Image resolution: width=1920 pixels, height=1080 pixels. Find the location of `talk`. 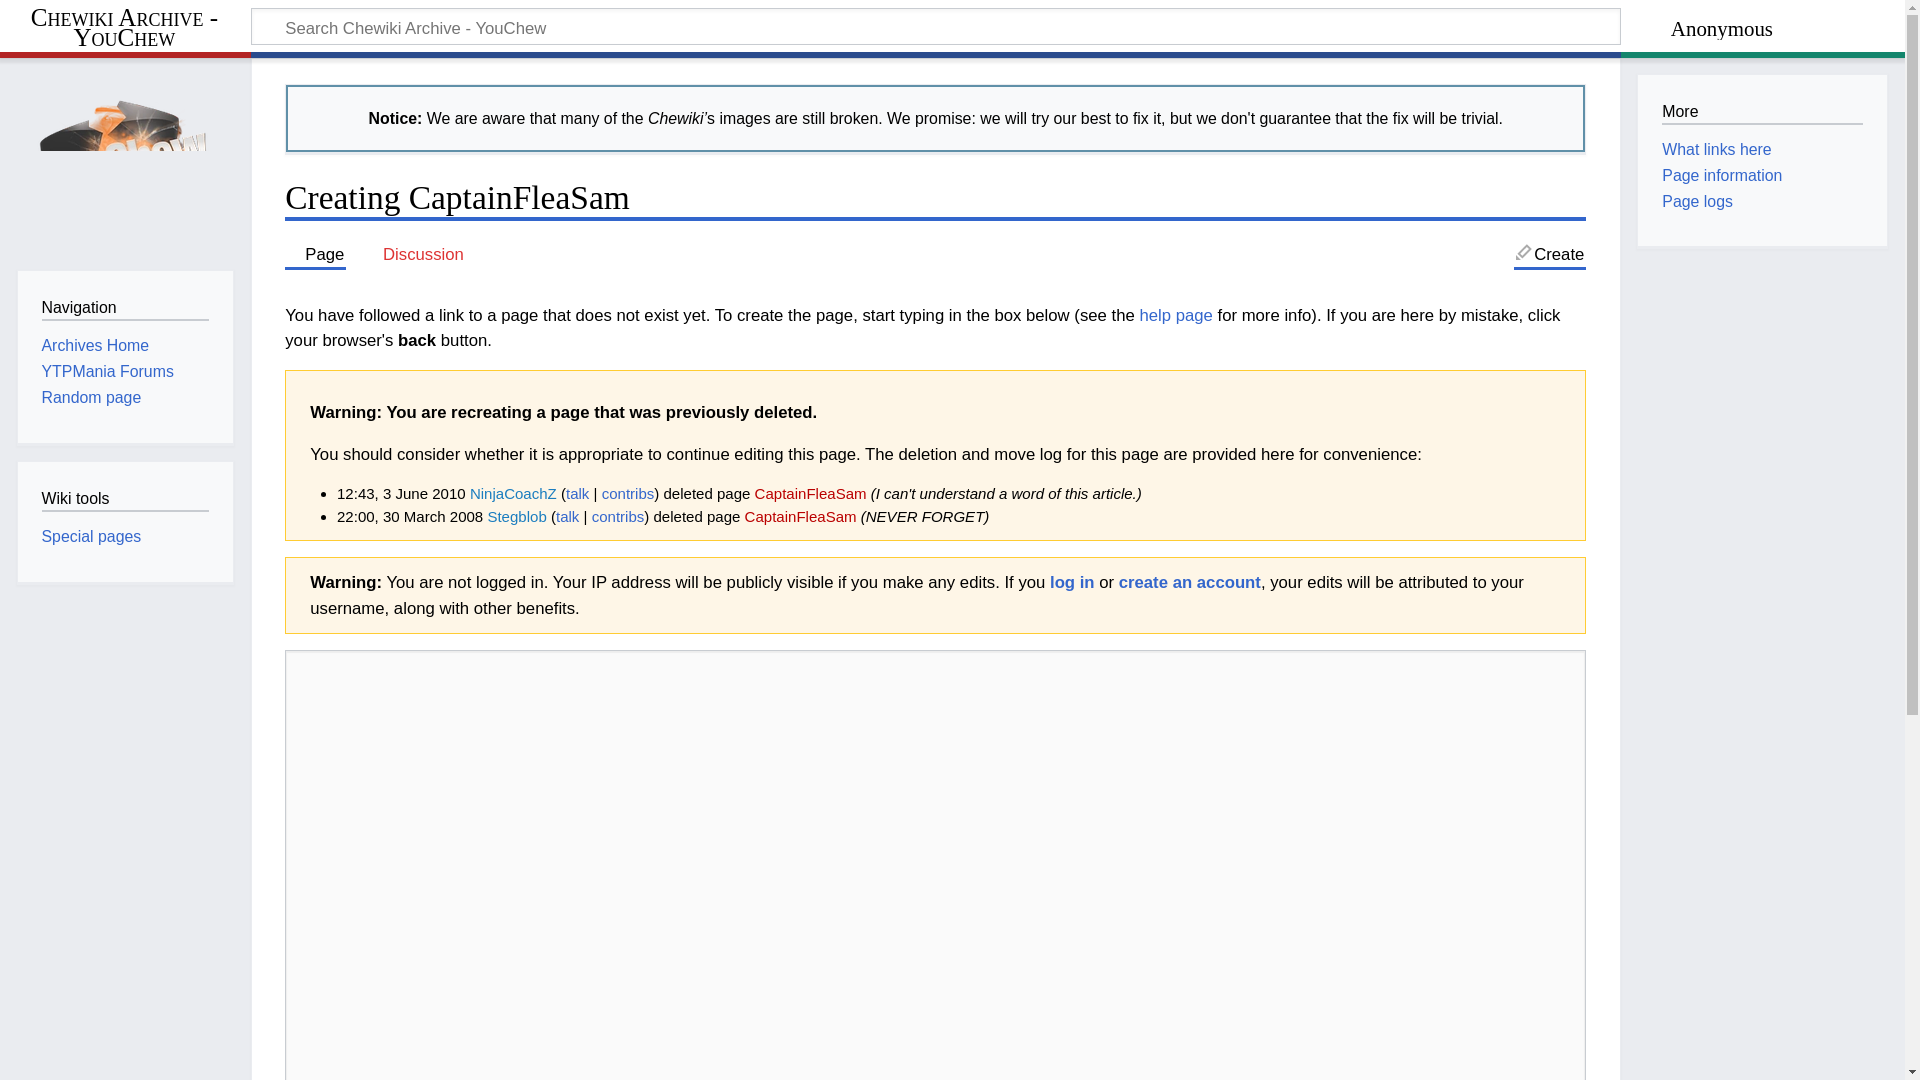

talk is located at coordinates (578, 493).